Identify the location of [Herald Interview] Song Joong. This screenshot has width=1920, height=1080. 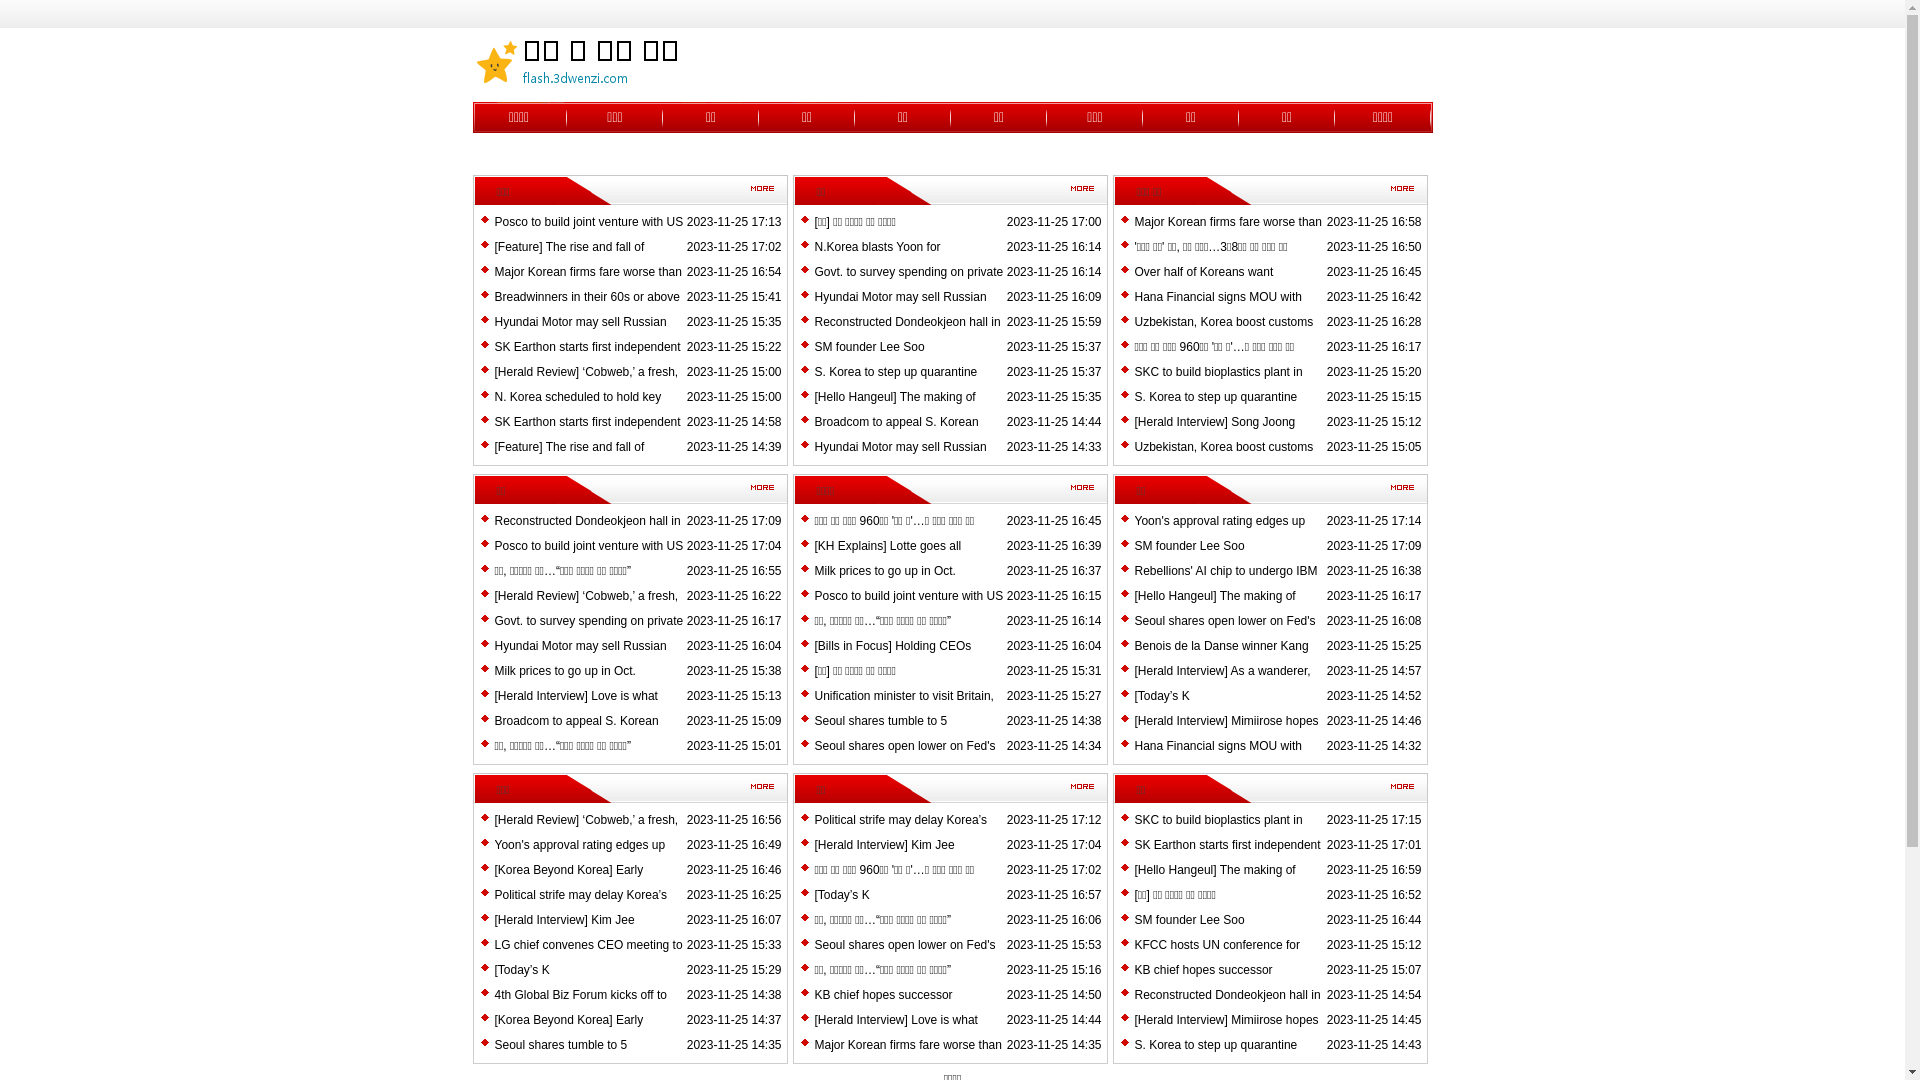
(1214, 422).